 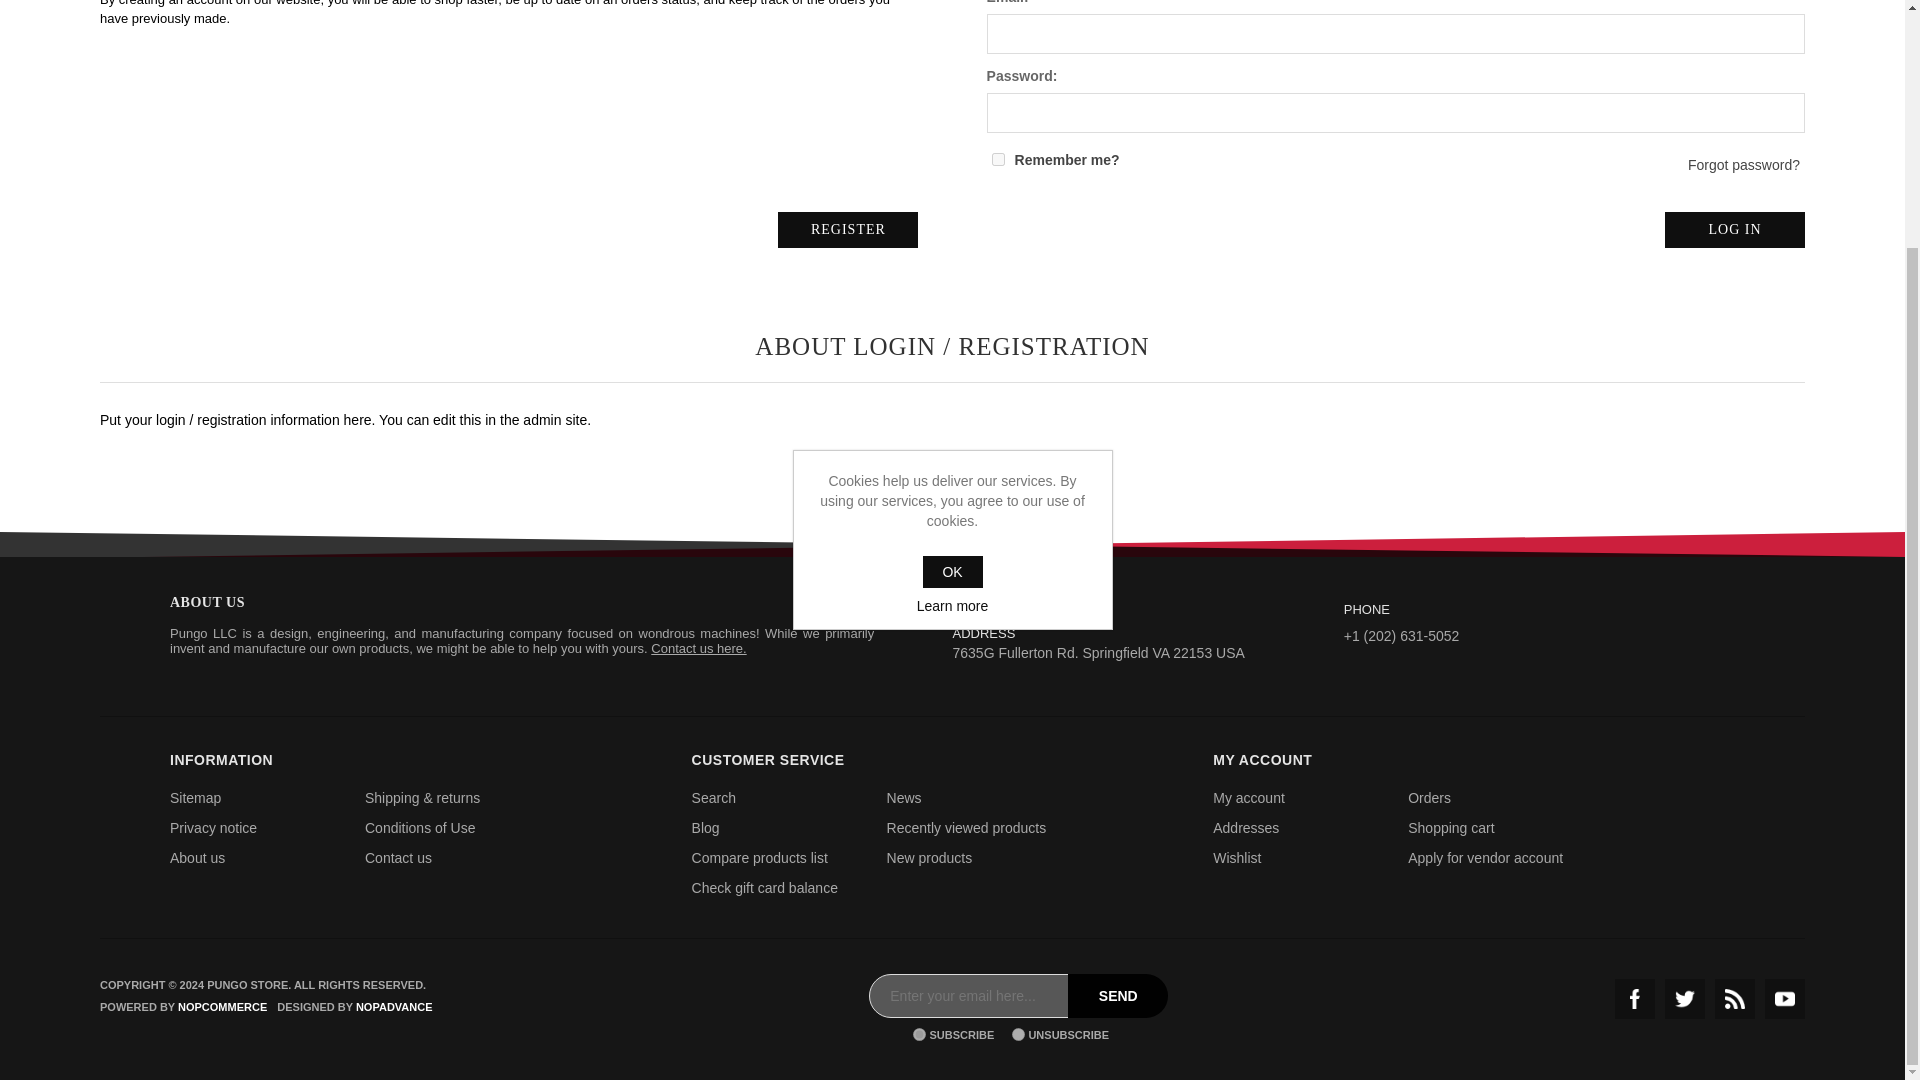 I want to click on Blog, so click(x=706, y=827).